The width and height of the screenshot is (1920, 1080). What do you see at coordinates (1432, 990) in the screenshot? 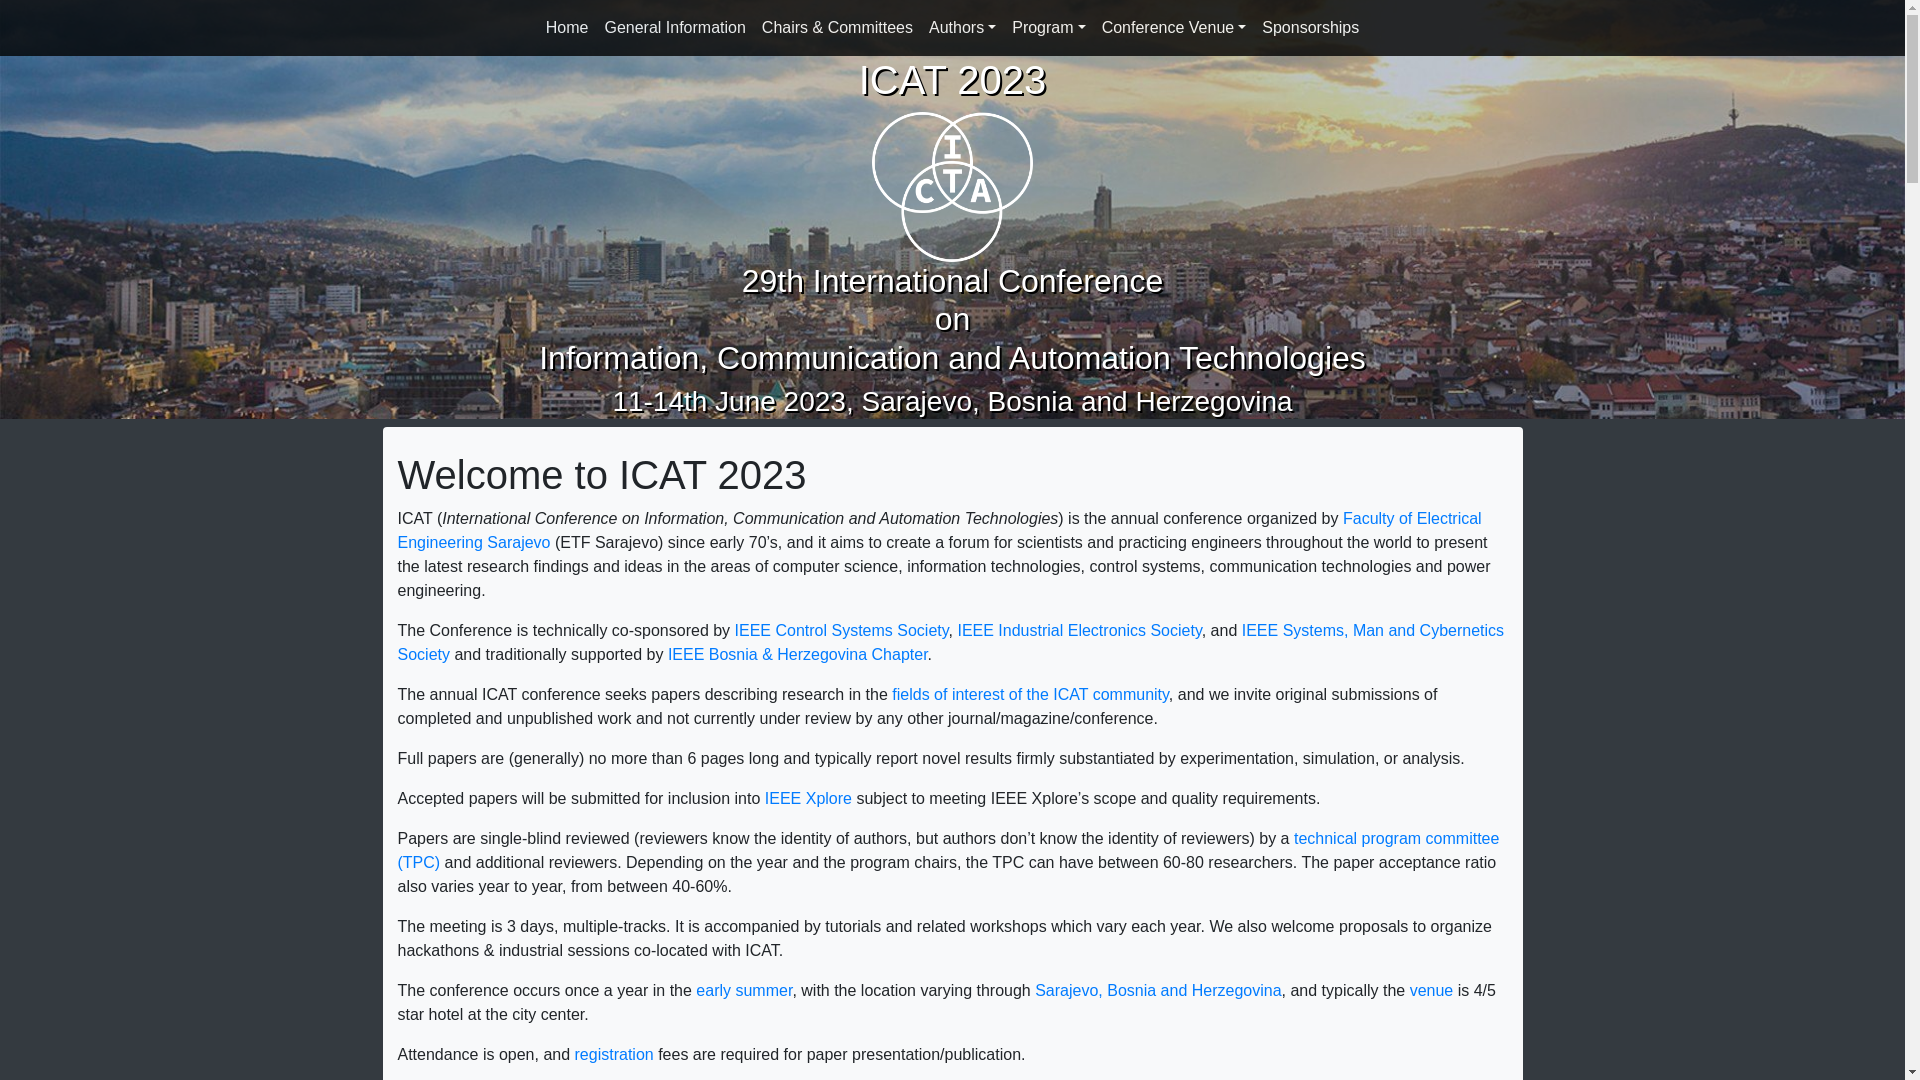
I see `venue` at bounding box center [1432, 990].